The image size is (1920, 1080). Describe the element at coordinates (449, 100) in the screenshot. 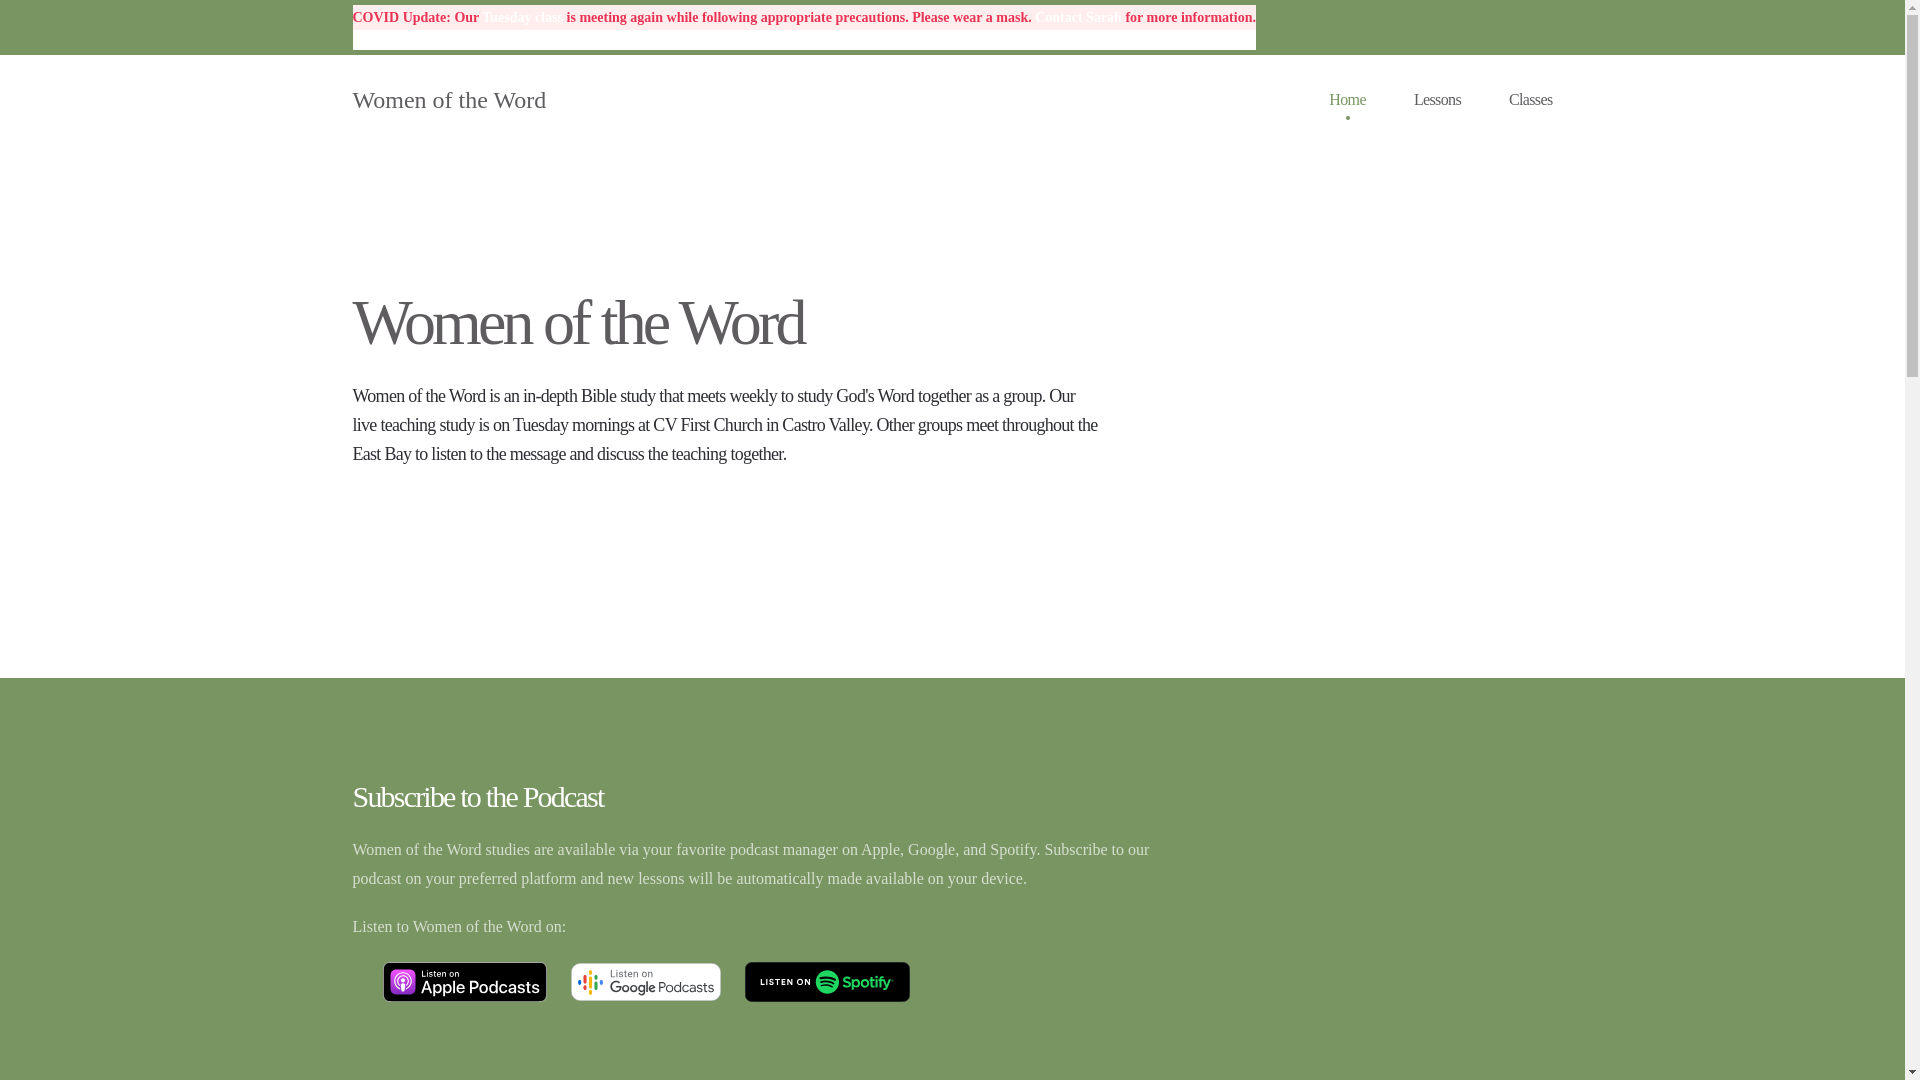

I see `Women of the Word` at that location.